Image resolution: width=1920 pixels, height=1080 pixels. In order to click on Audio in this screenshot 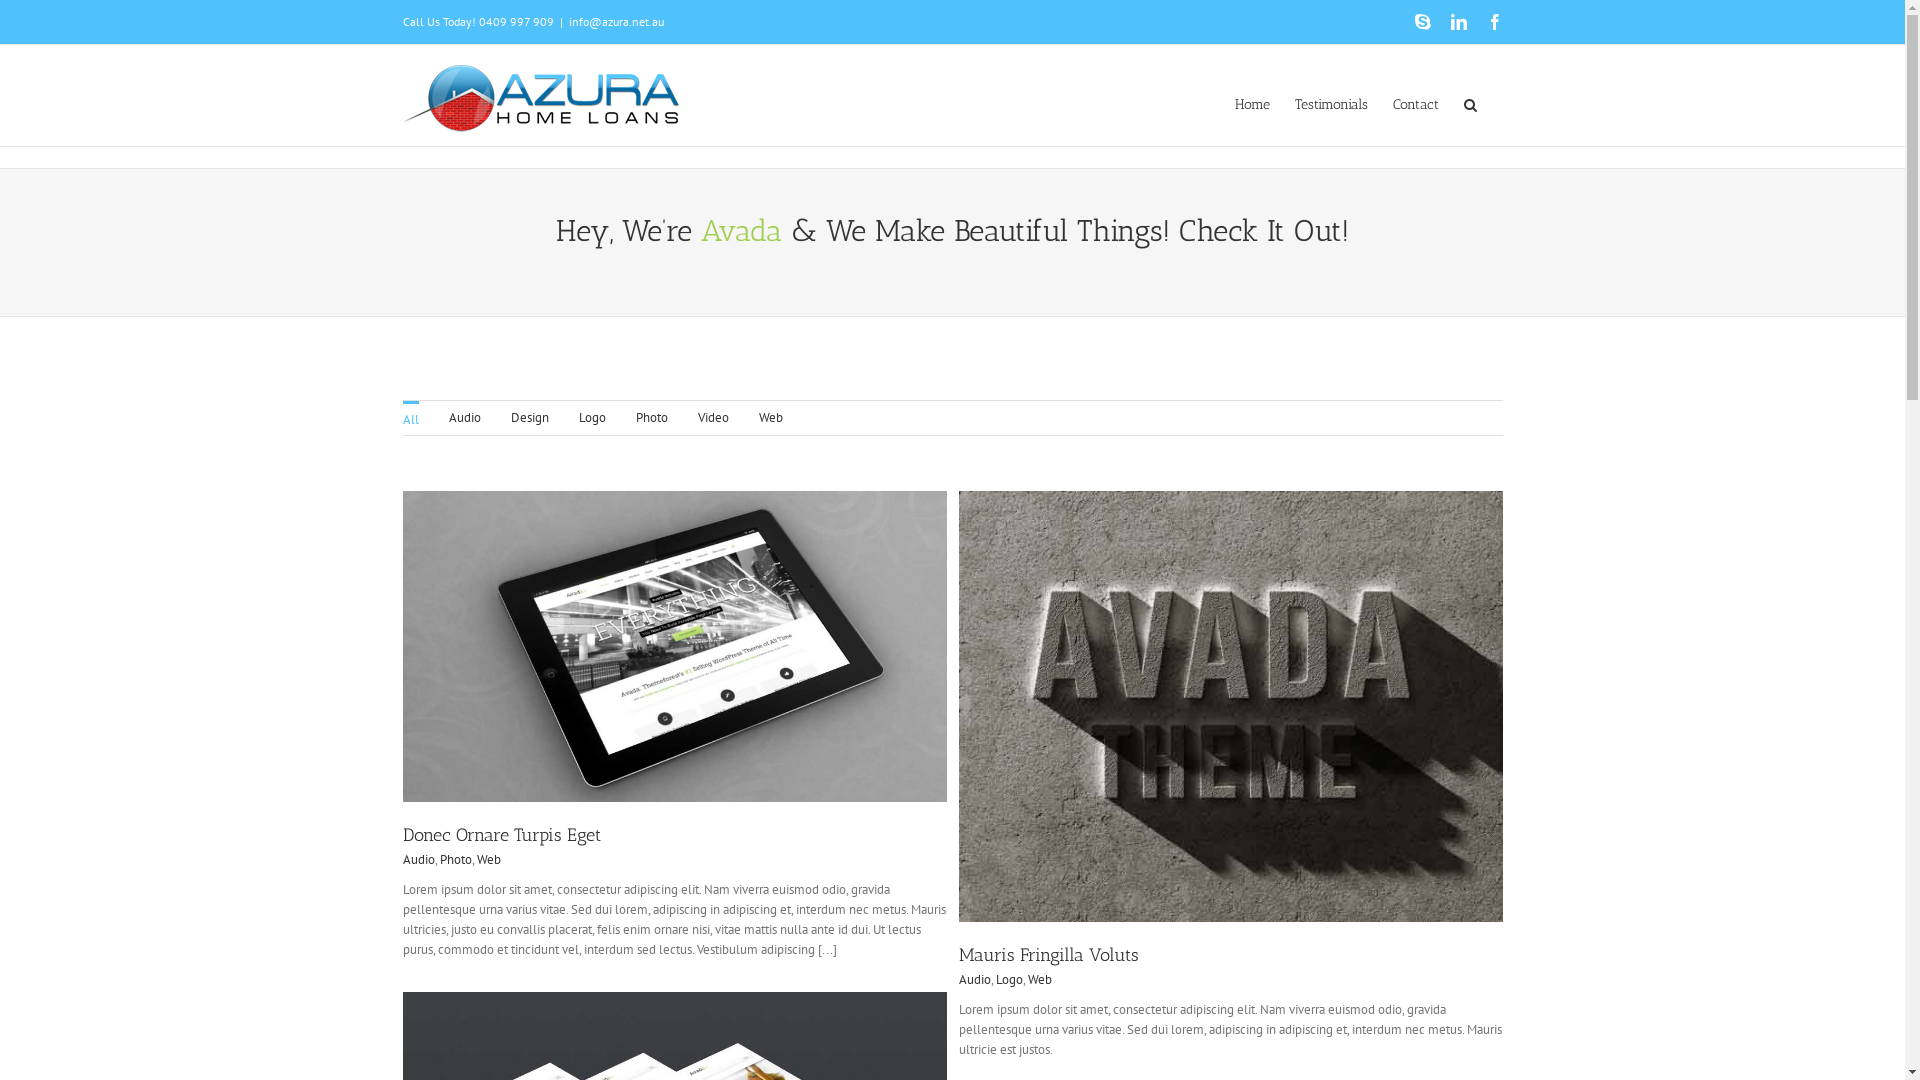, I will do `click(464, 418)`.